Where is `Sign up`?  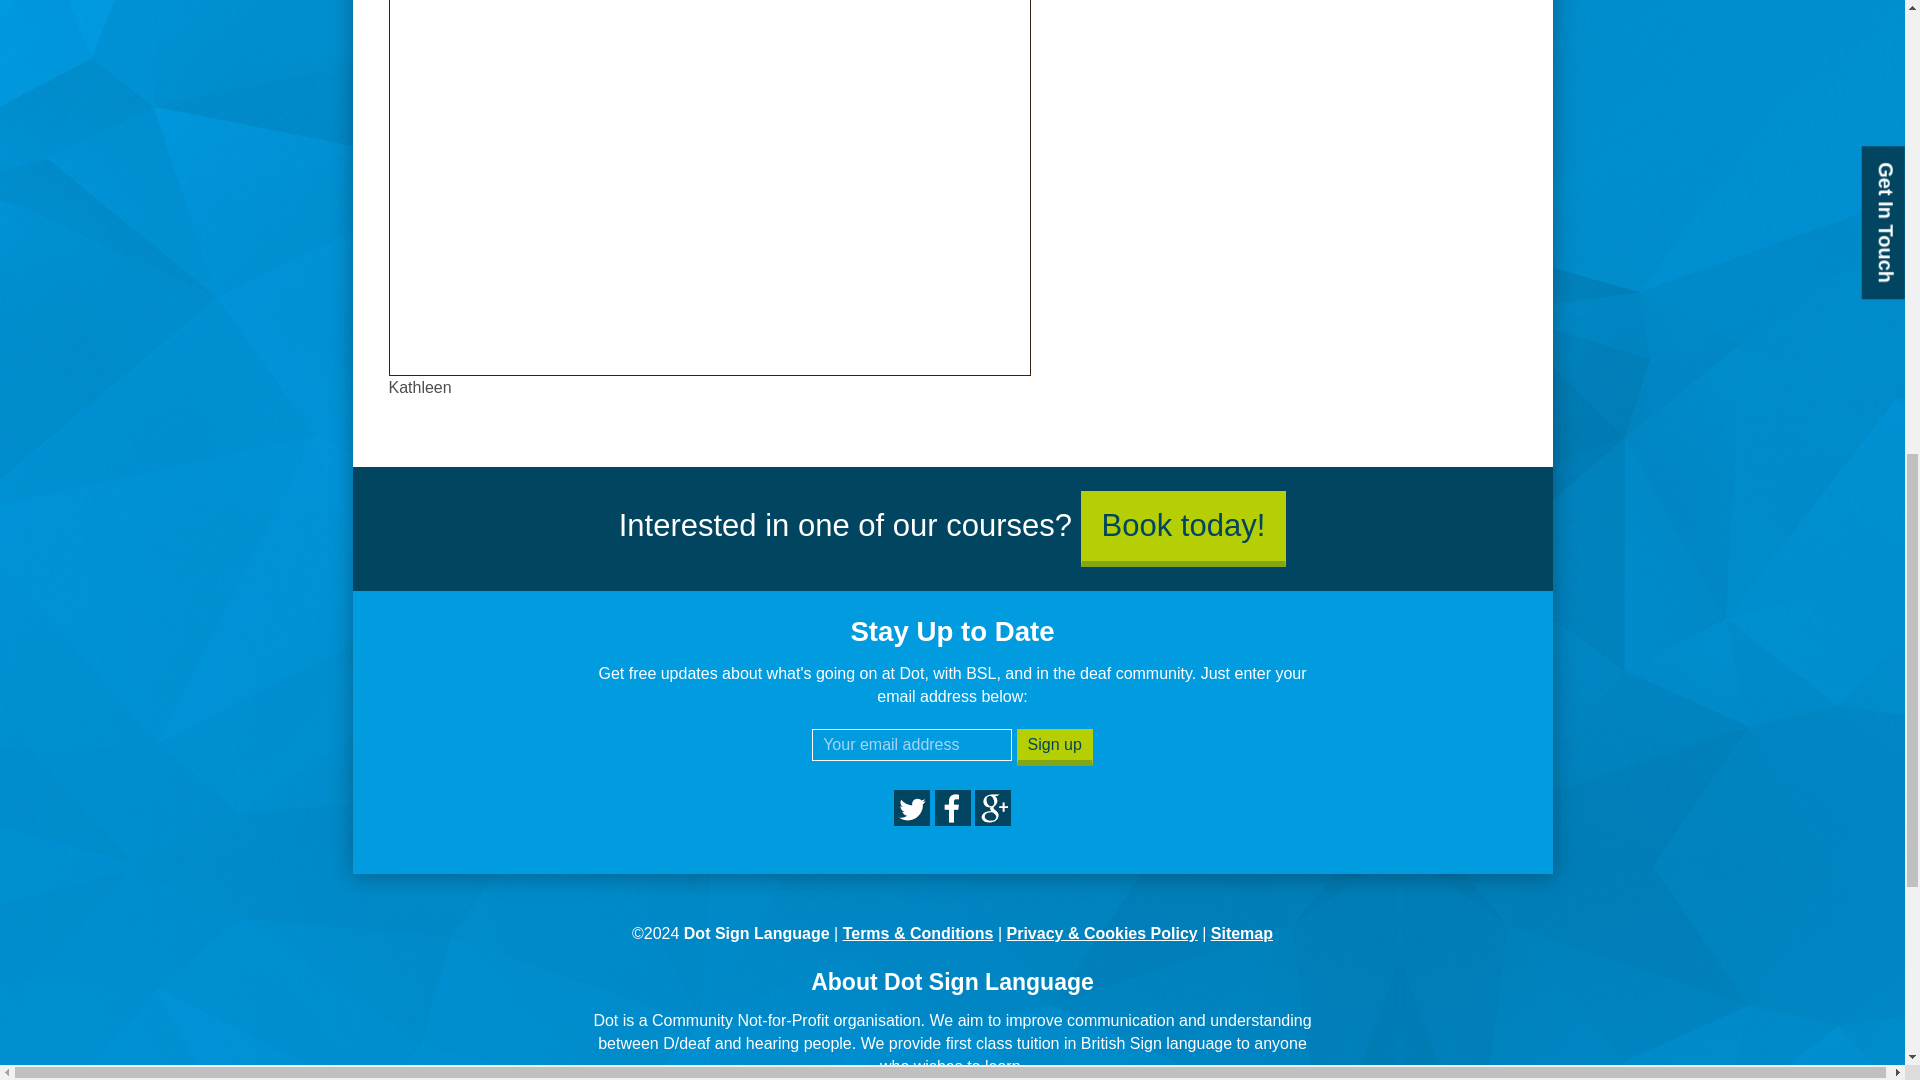
Sign up is located at coordinates (1054, 747).